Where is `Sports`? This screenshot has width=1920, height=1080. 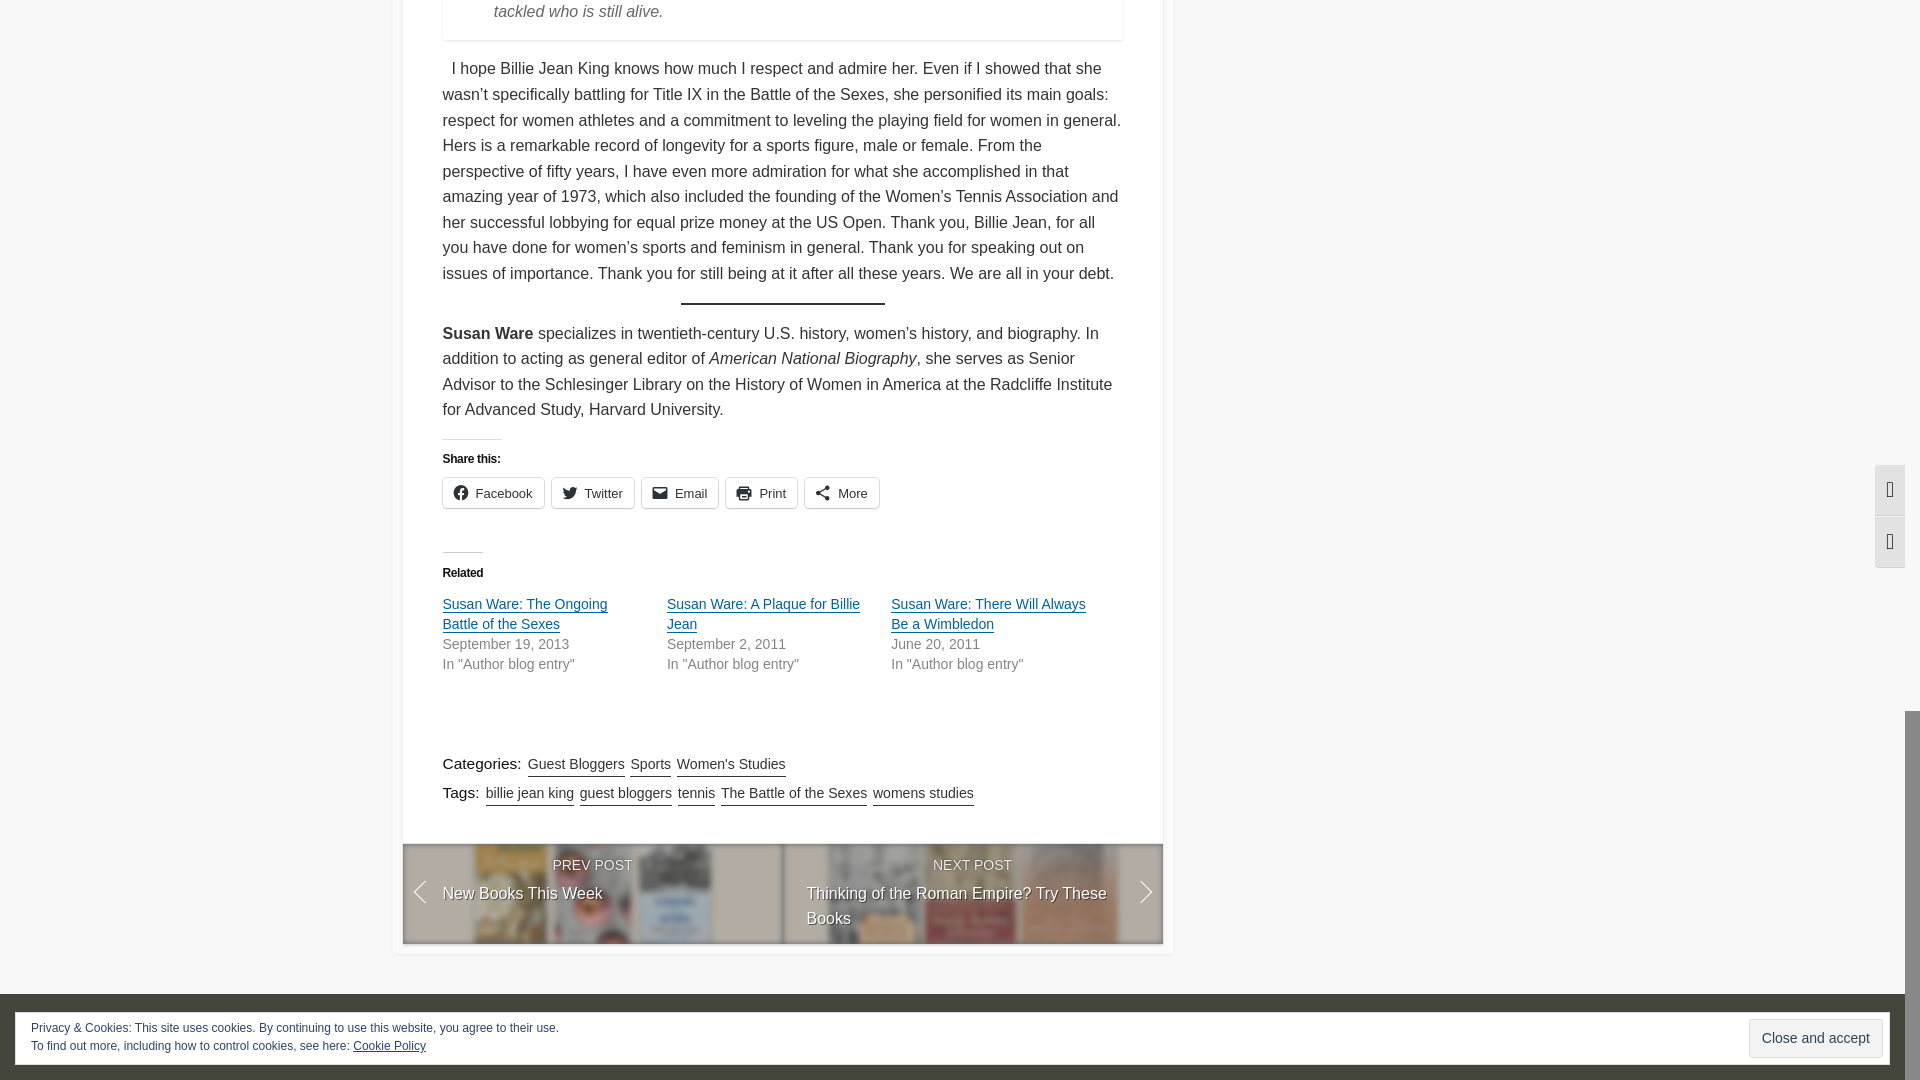
Sports is located at coordinates (492, 492).